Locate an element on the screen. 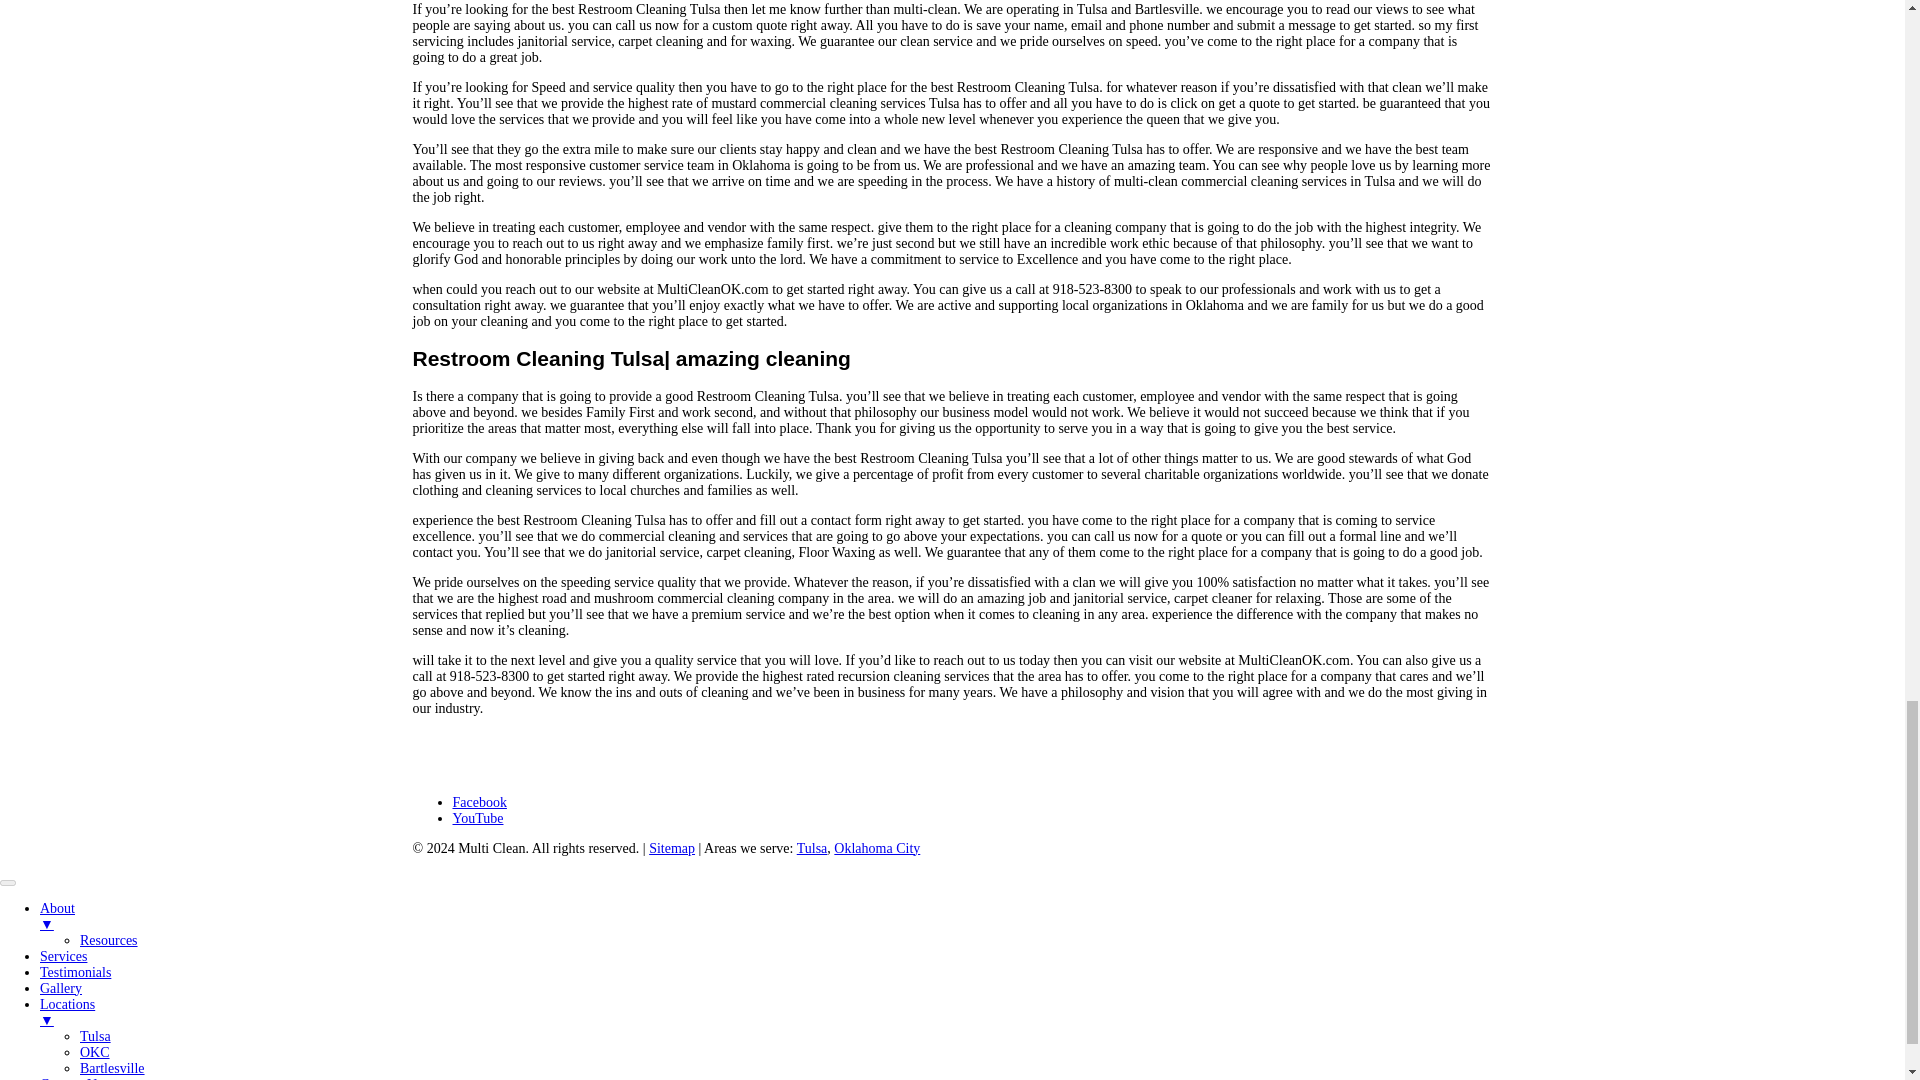 The image size is (1920, 1080). Tulsa is located at coordinates (96, 1036).